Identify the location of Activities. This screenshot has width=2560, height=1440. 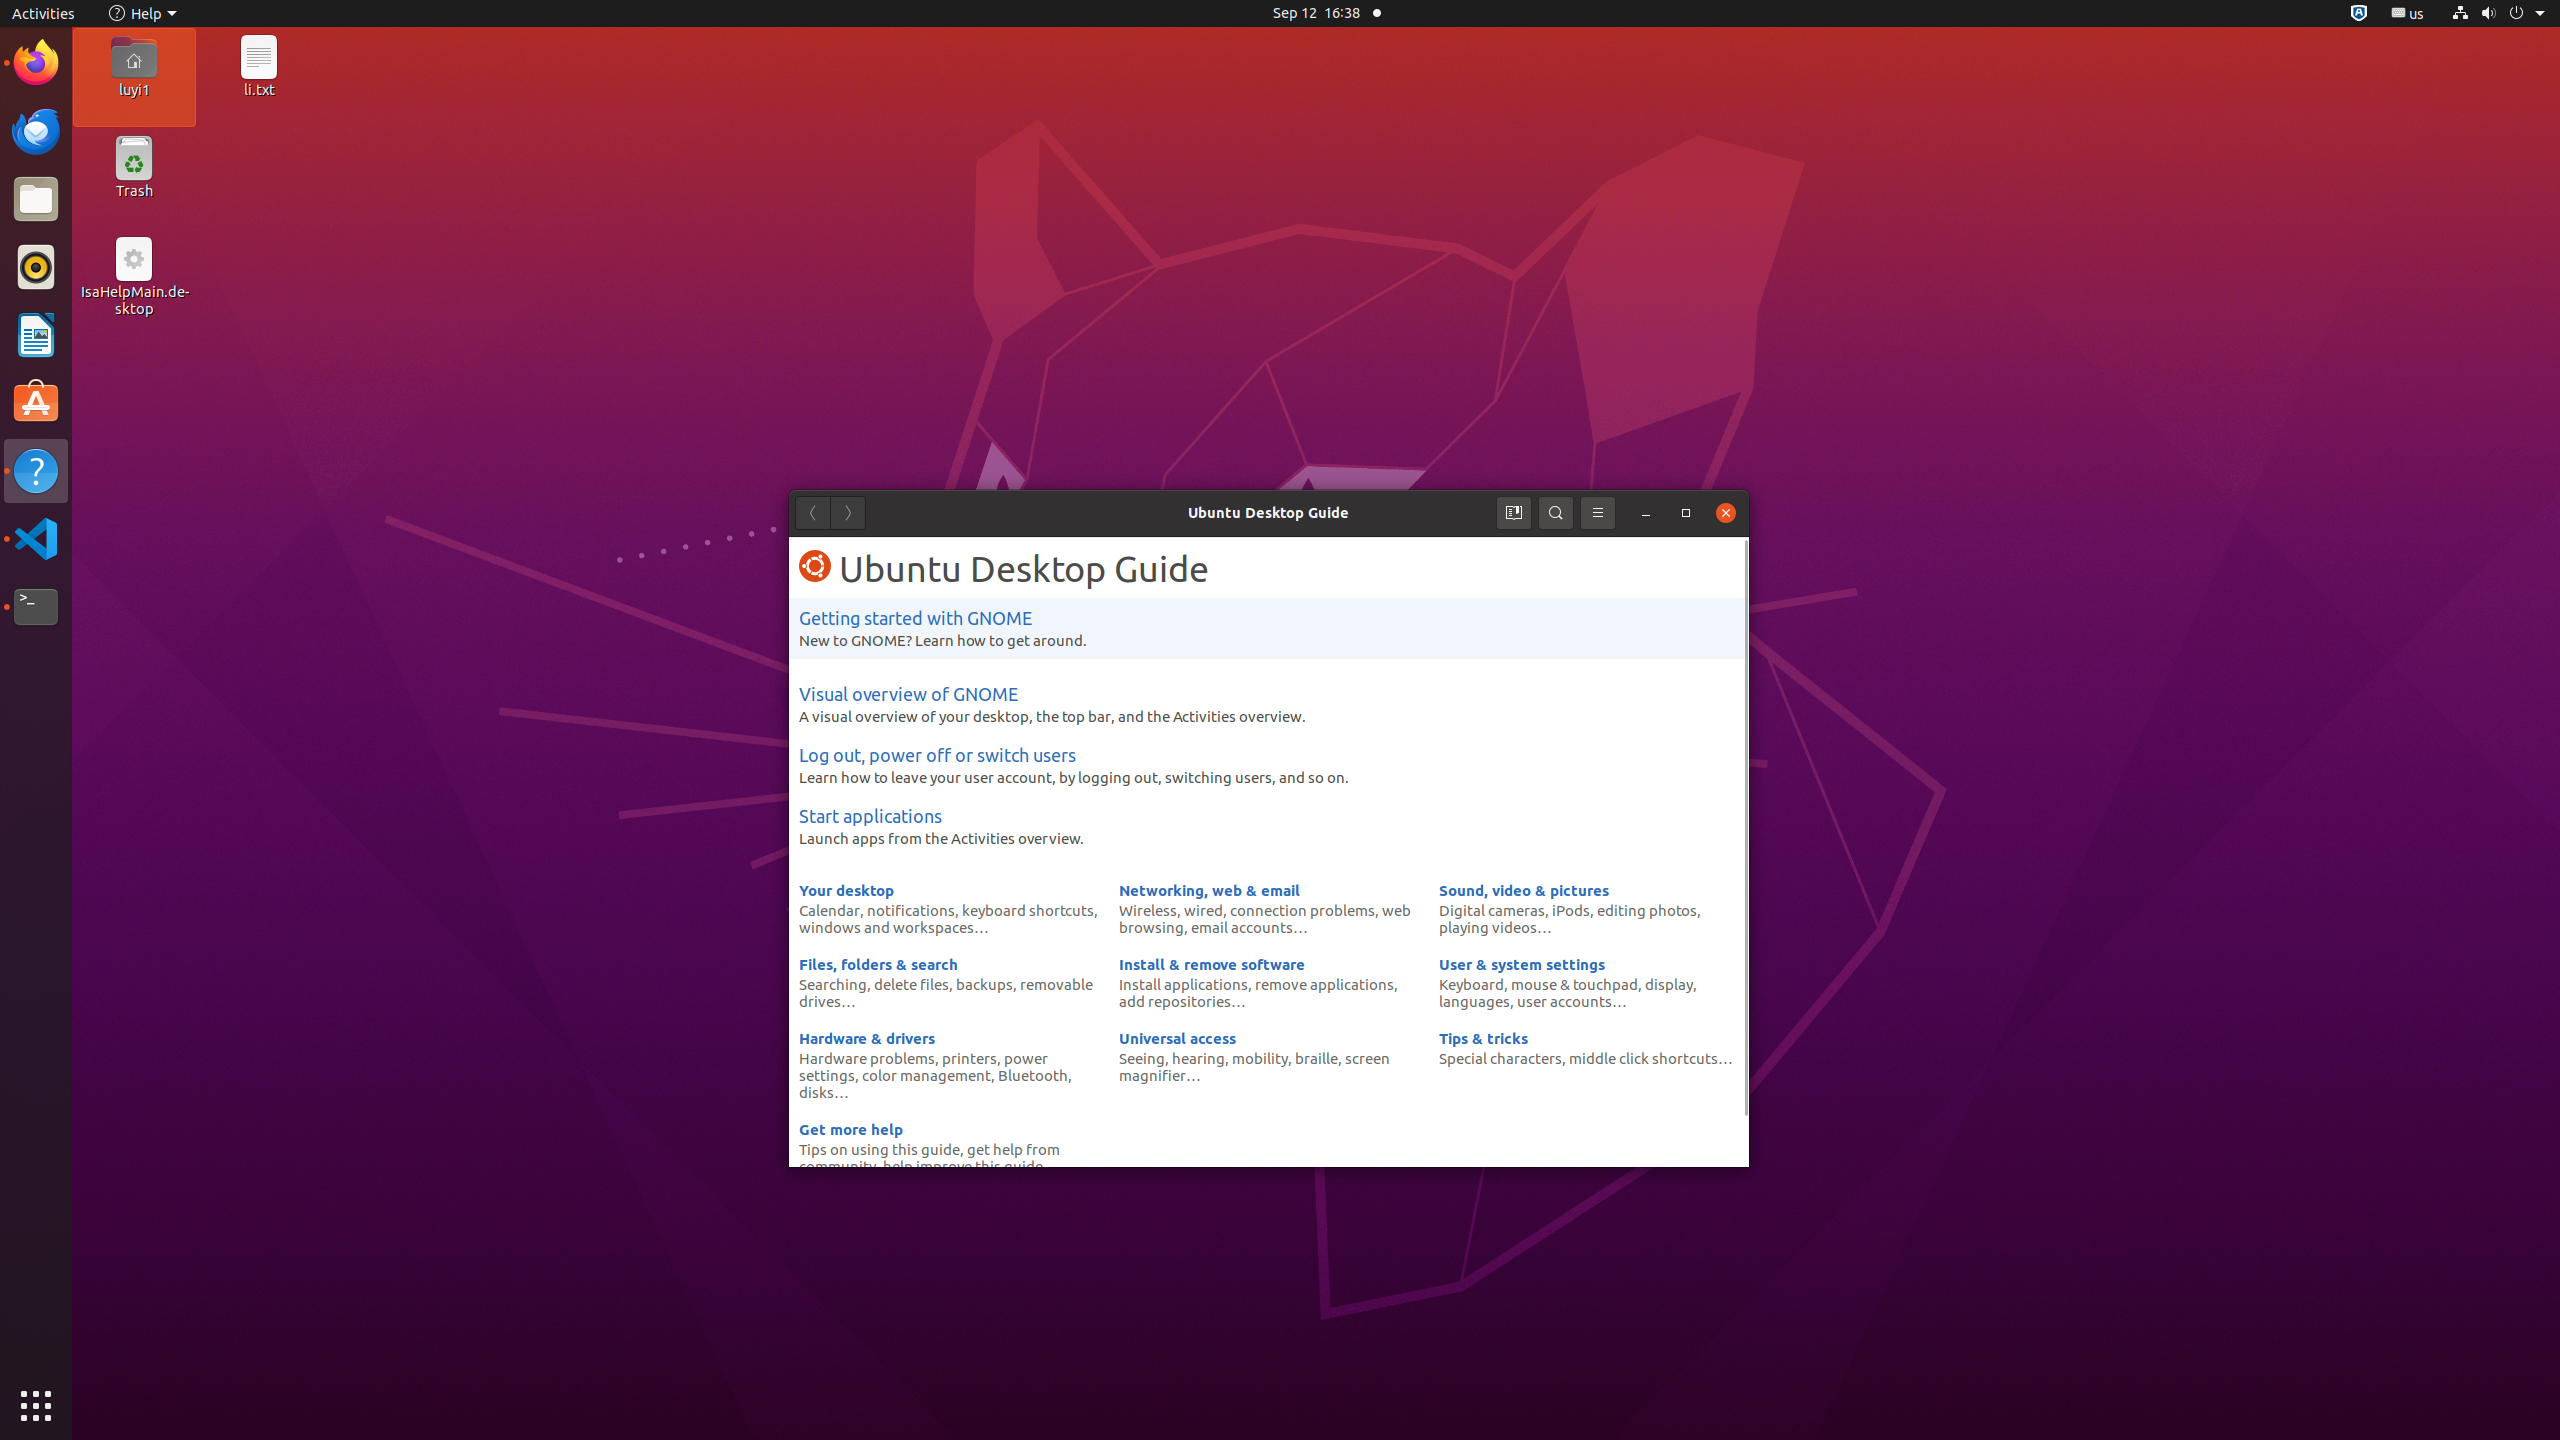
(44, 14).